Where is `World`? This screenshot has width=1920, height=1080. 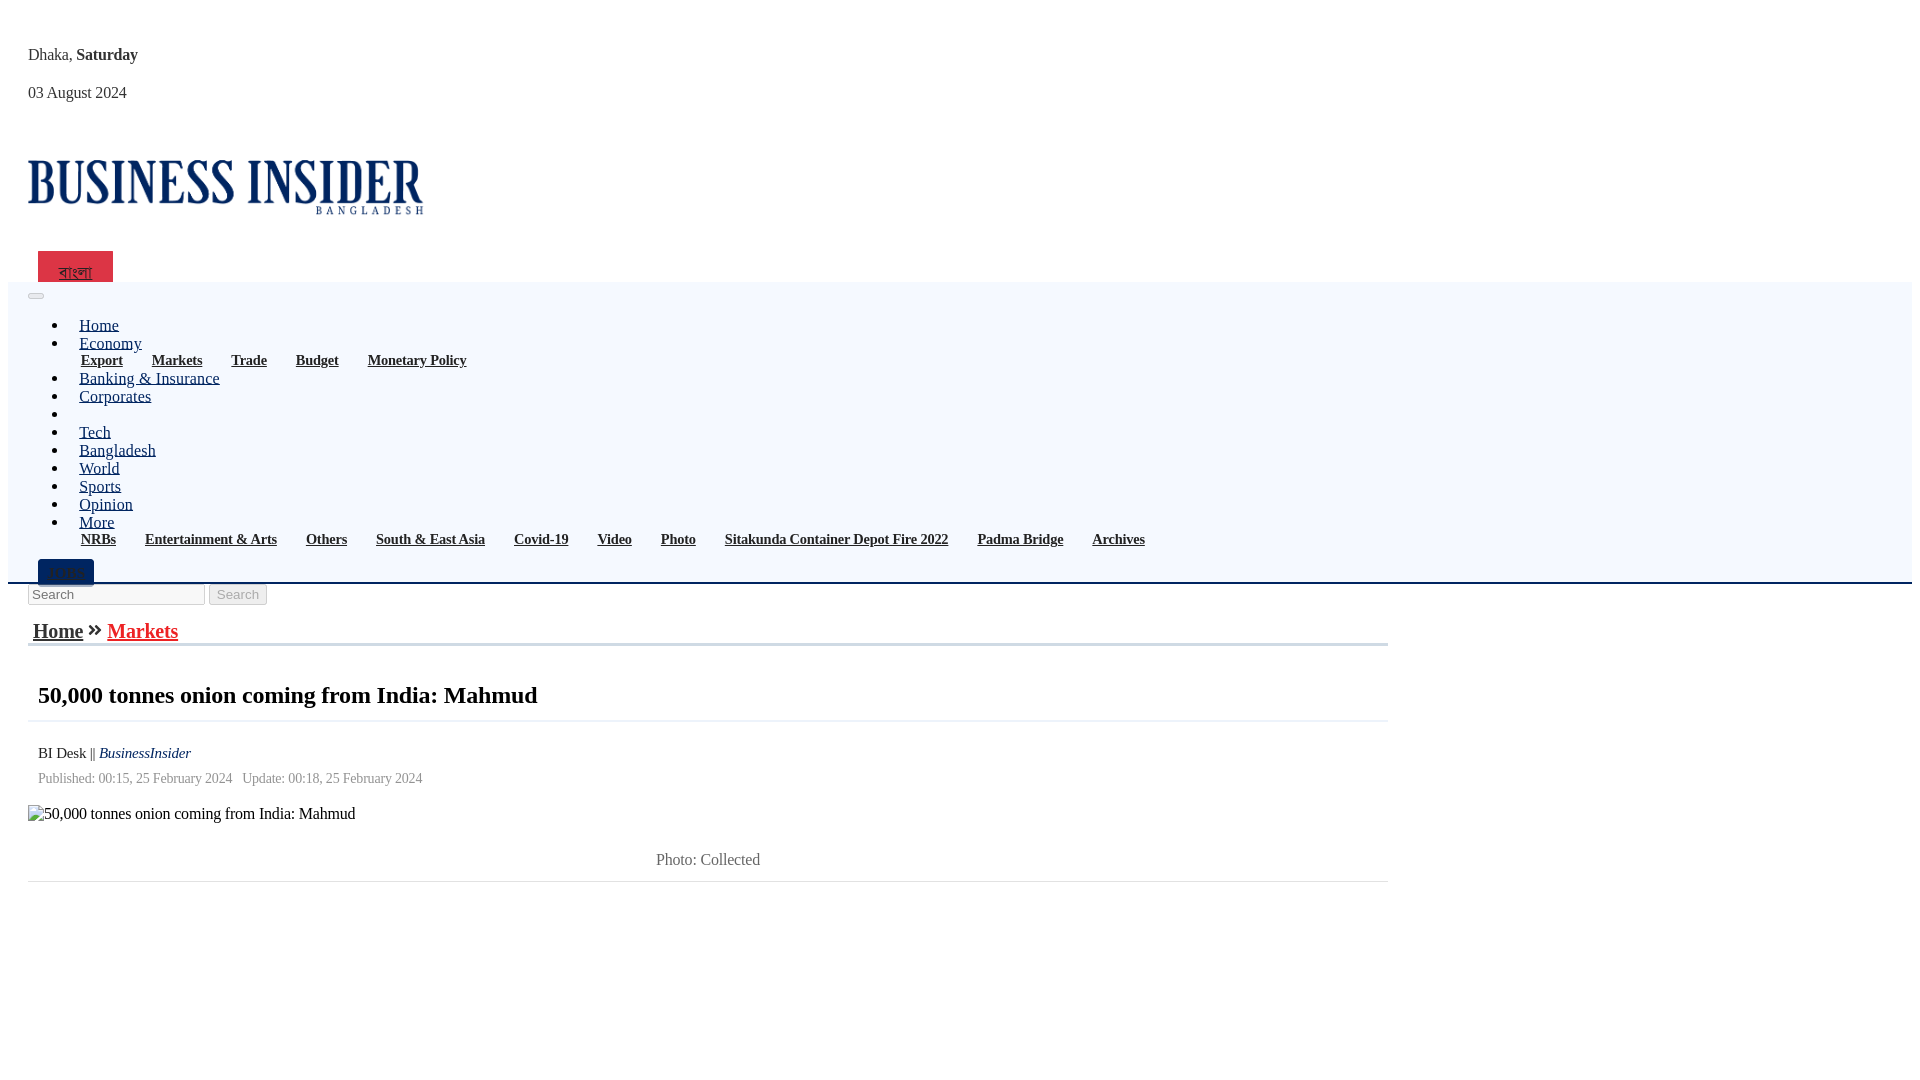
World is located at coordinates (98, 468).